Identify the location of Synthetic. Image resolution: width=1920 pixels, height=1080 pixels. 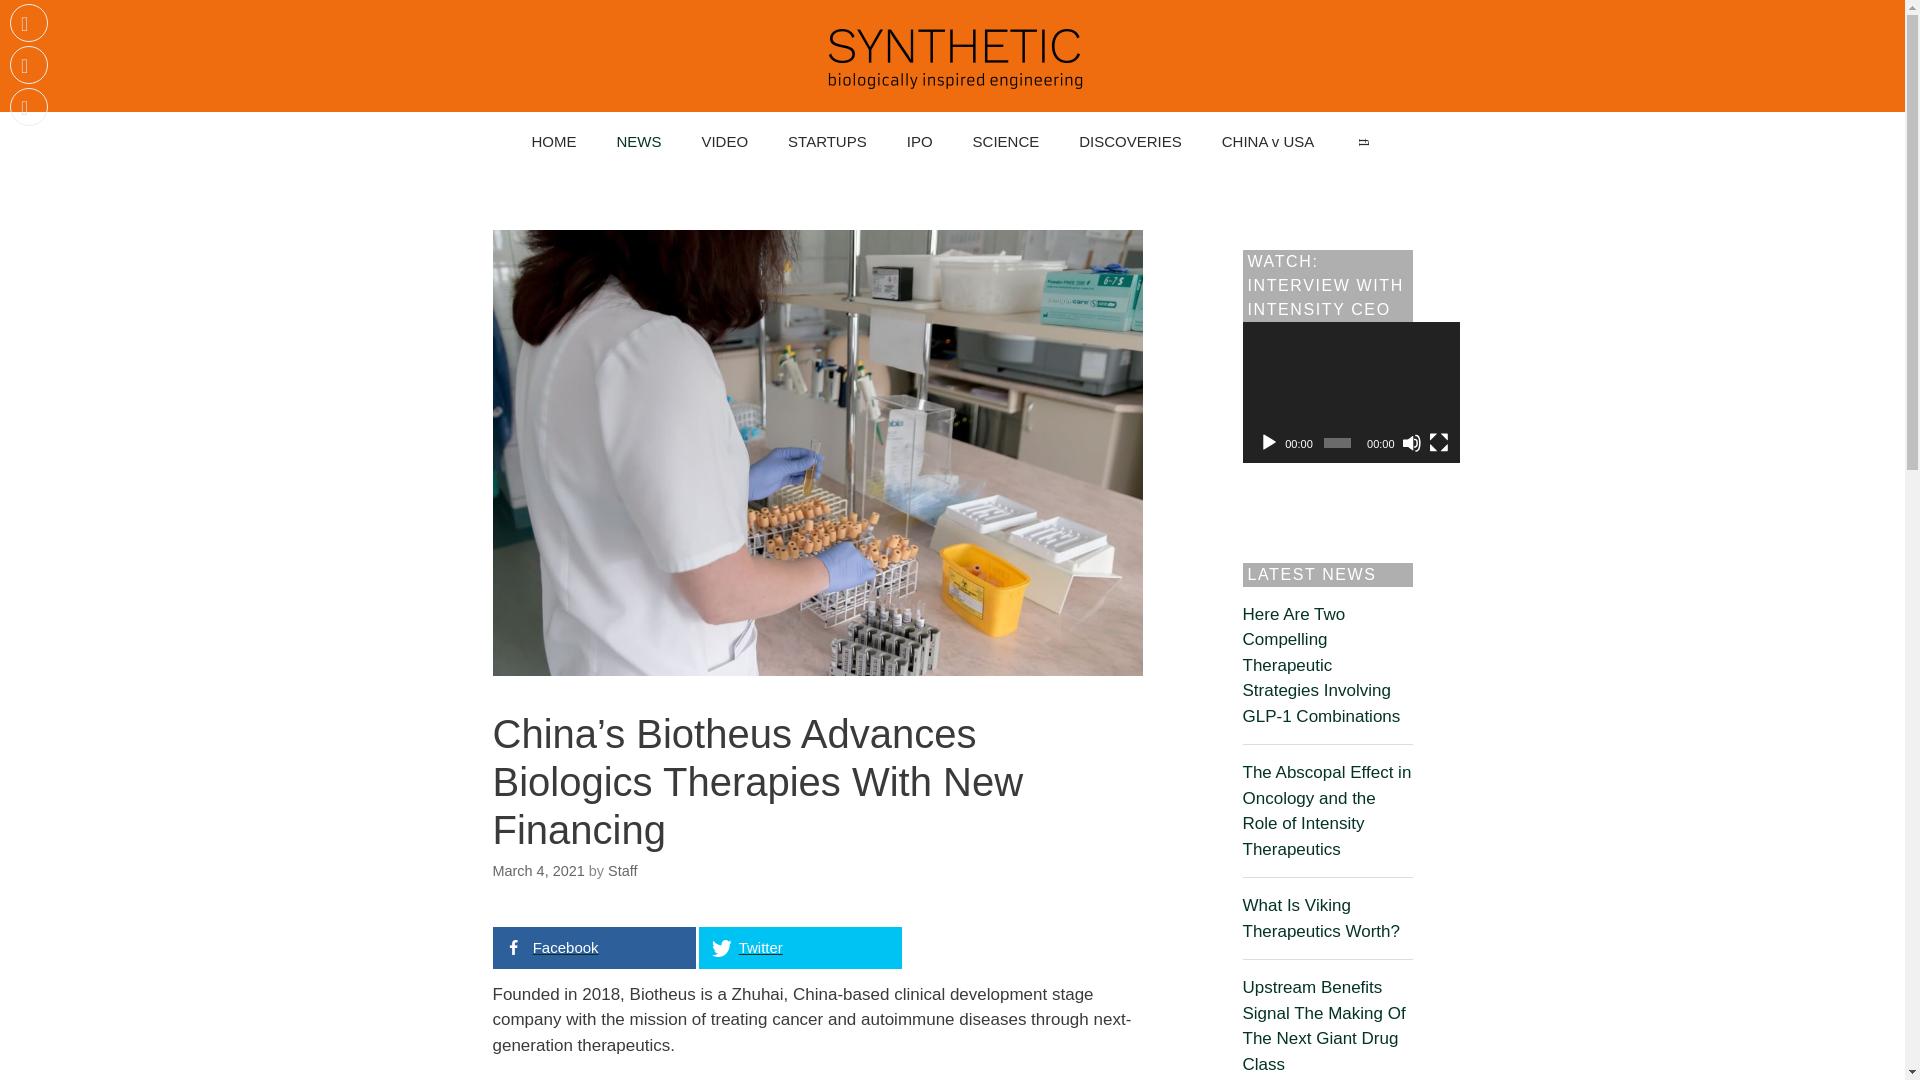
(952, 56).